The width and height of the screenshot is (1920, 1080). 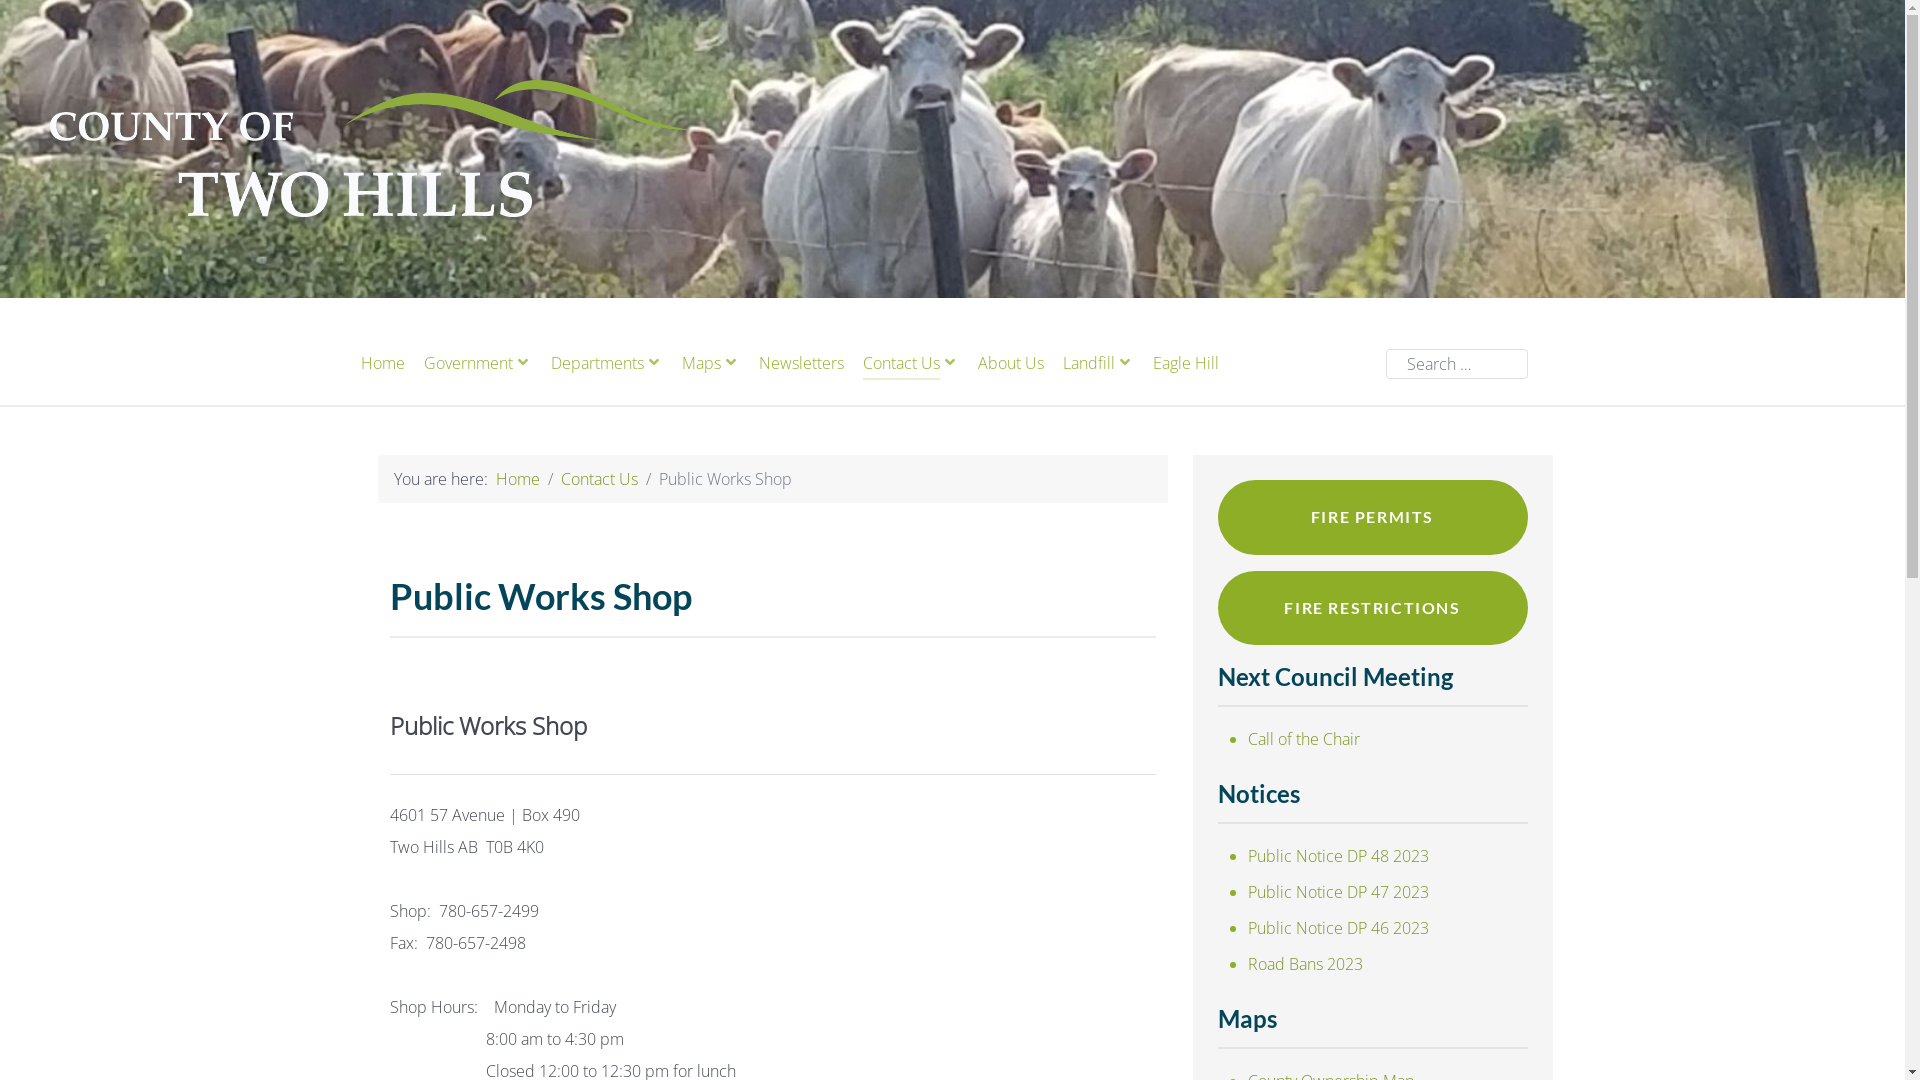 I want to click on Home, so click(x=518, y=479).